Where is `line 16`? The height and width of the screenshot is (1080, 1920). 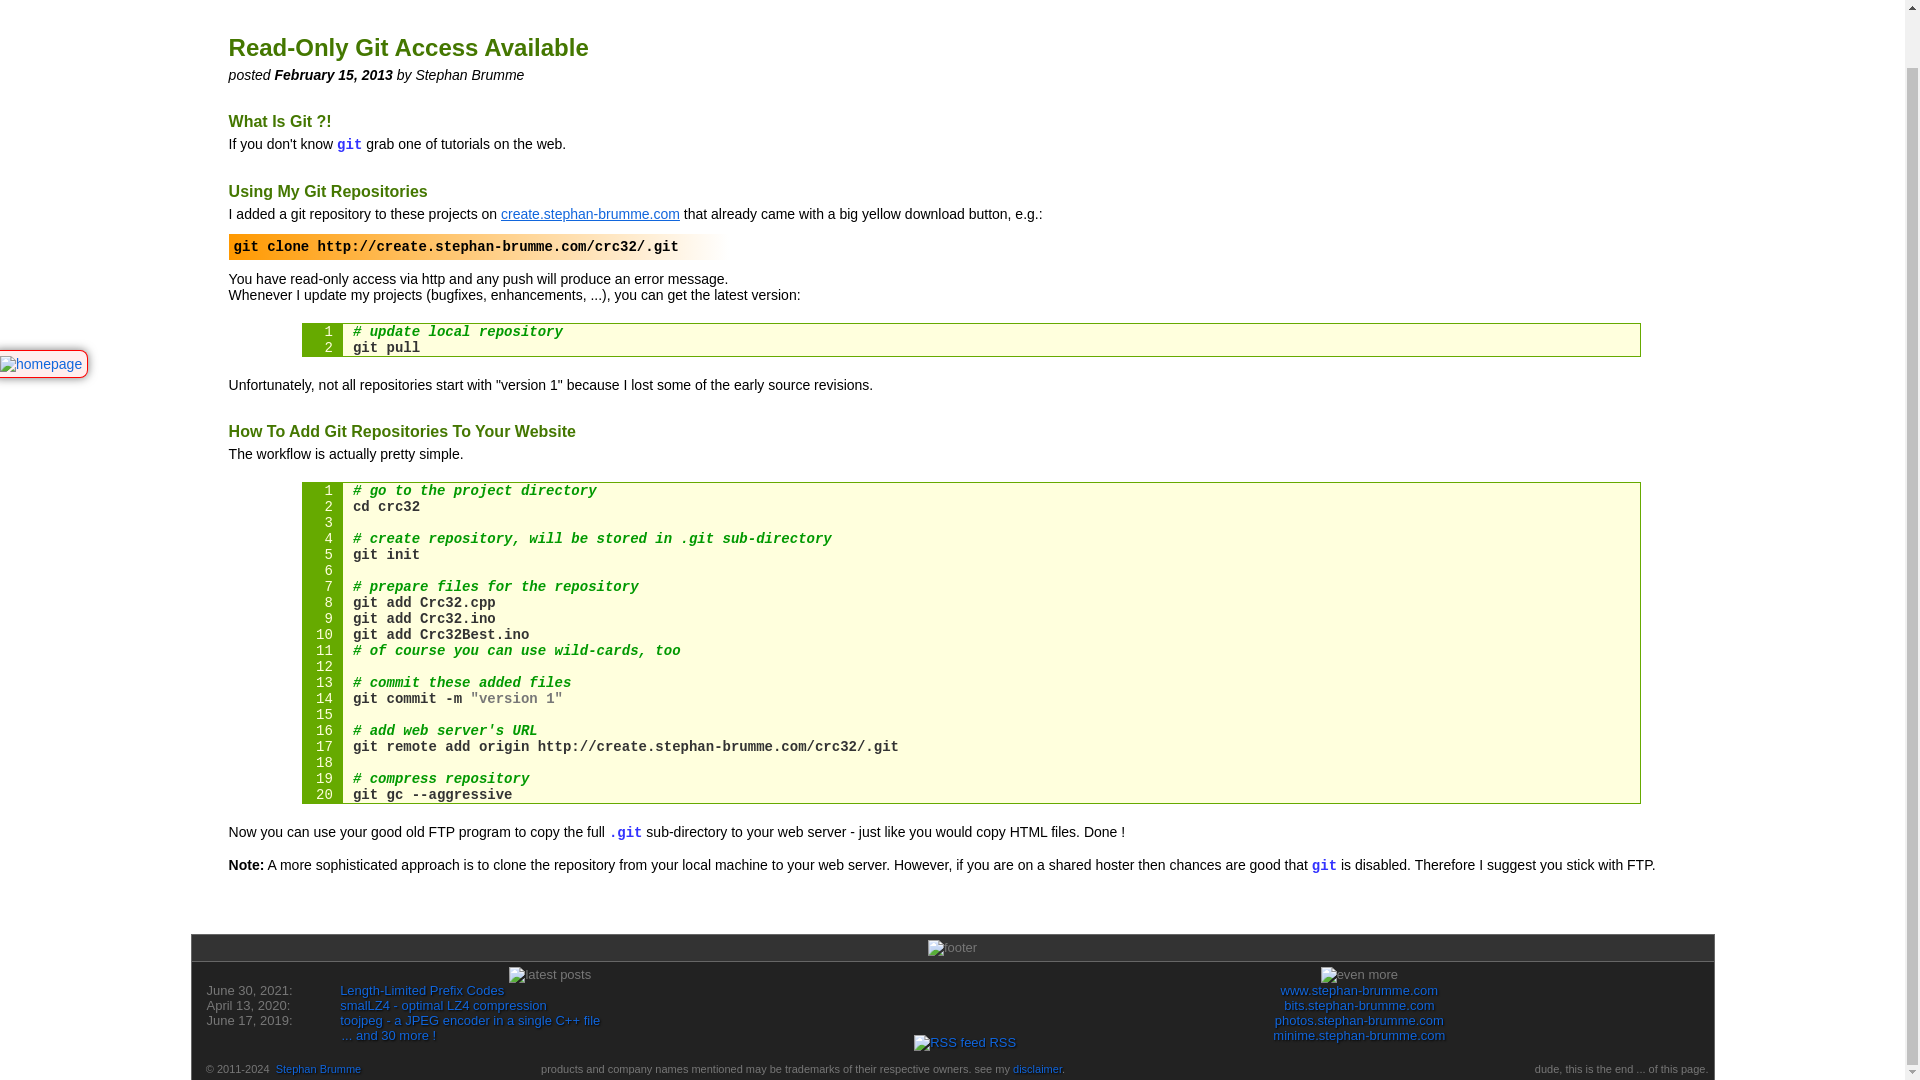 line 16 is located at coordinates (971, 730).